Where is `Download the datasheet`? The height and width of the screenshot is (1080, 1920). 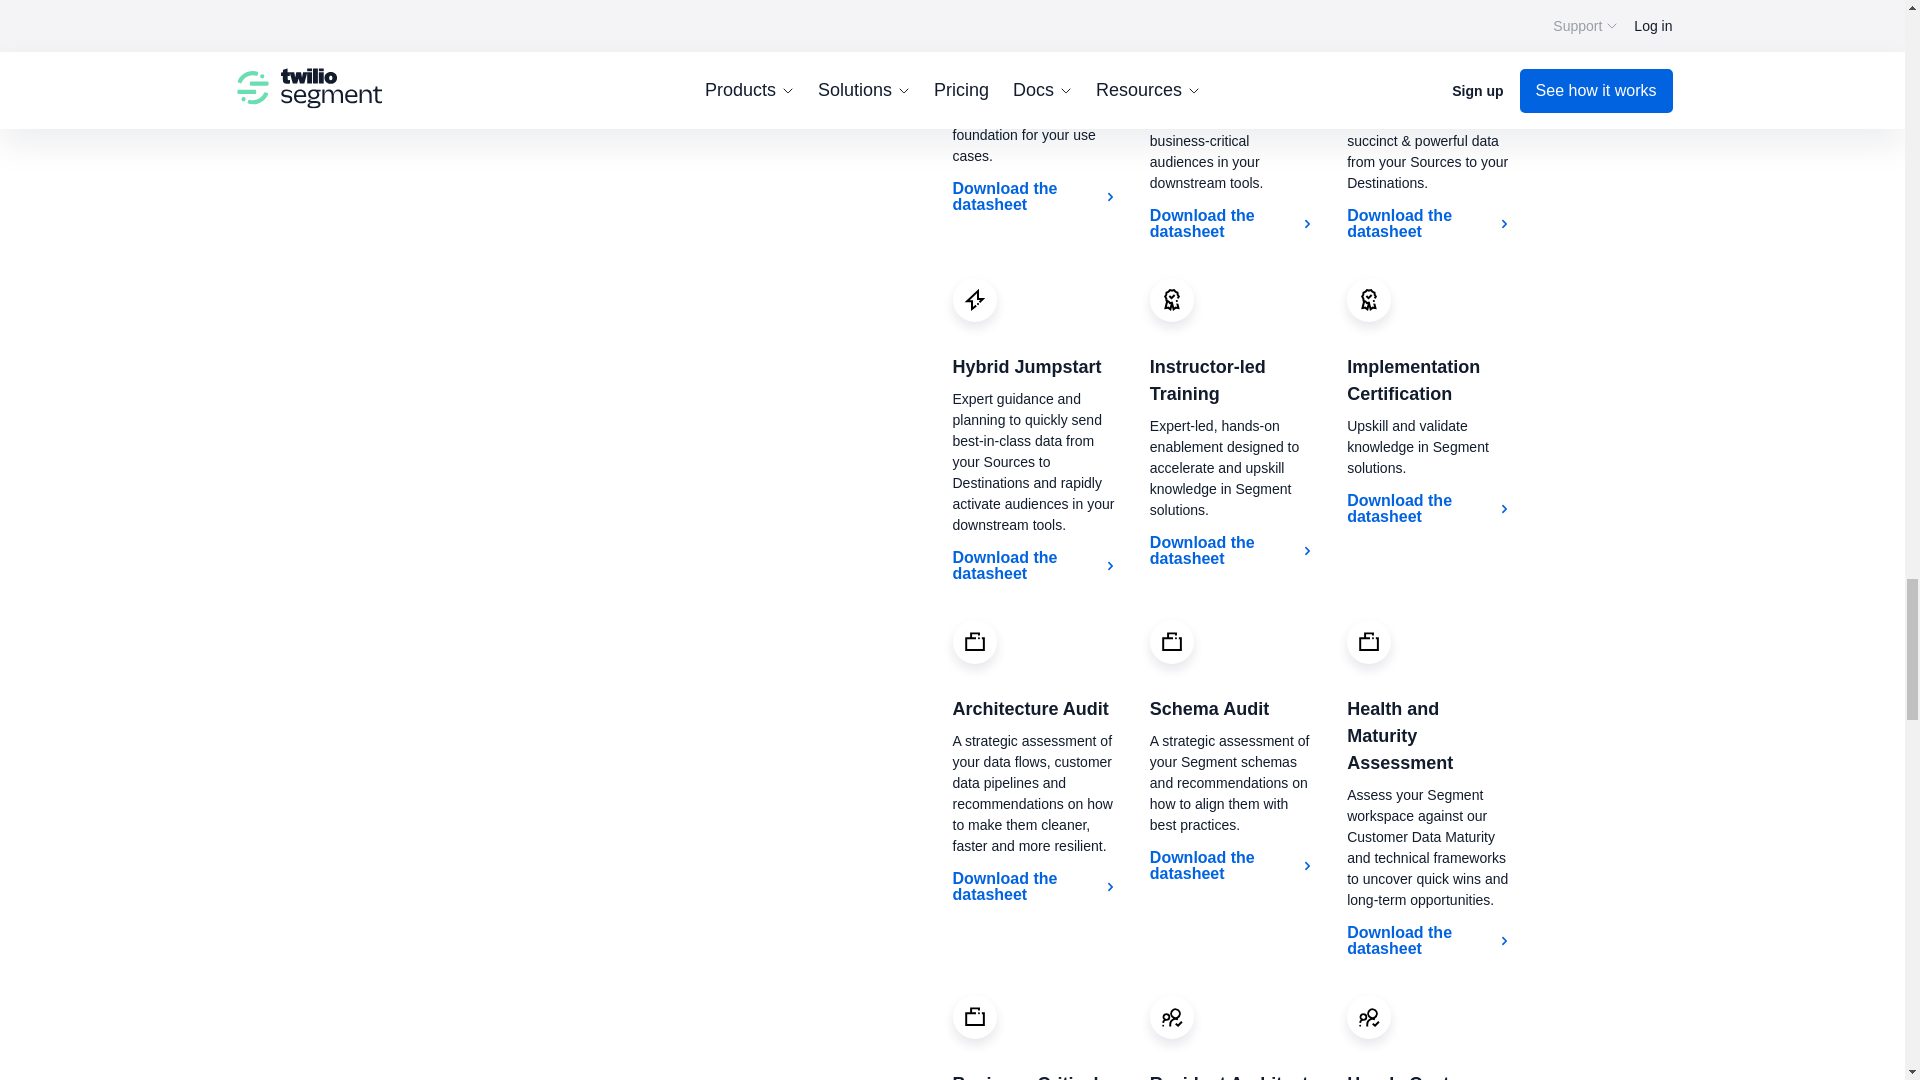
Download the datasheet is located at coordinates (1232, 224).